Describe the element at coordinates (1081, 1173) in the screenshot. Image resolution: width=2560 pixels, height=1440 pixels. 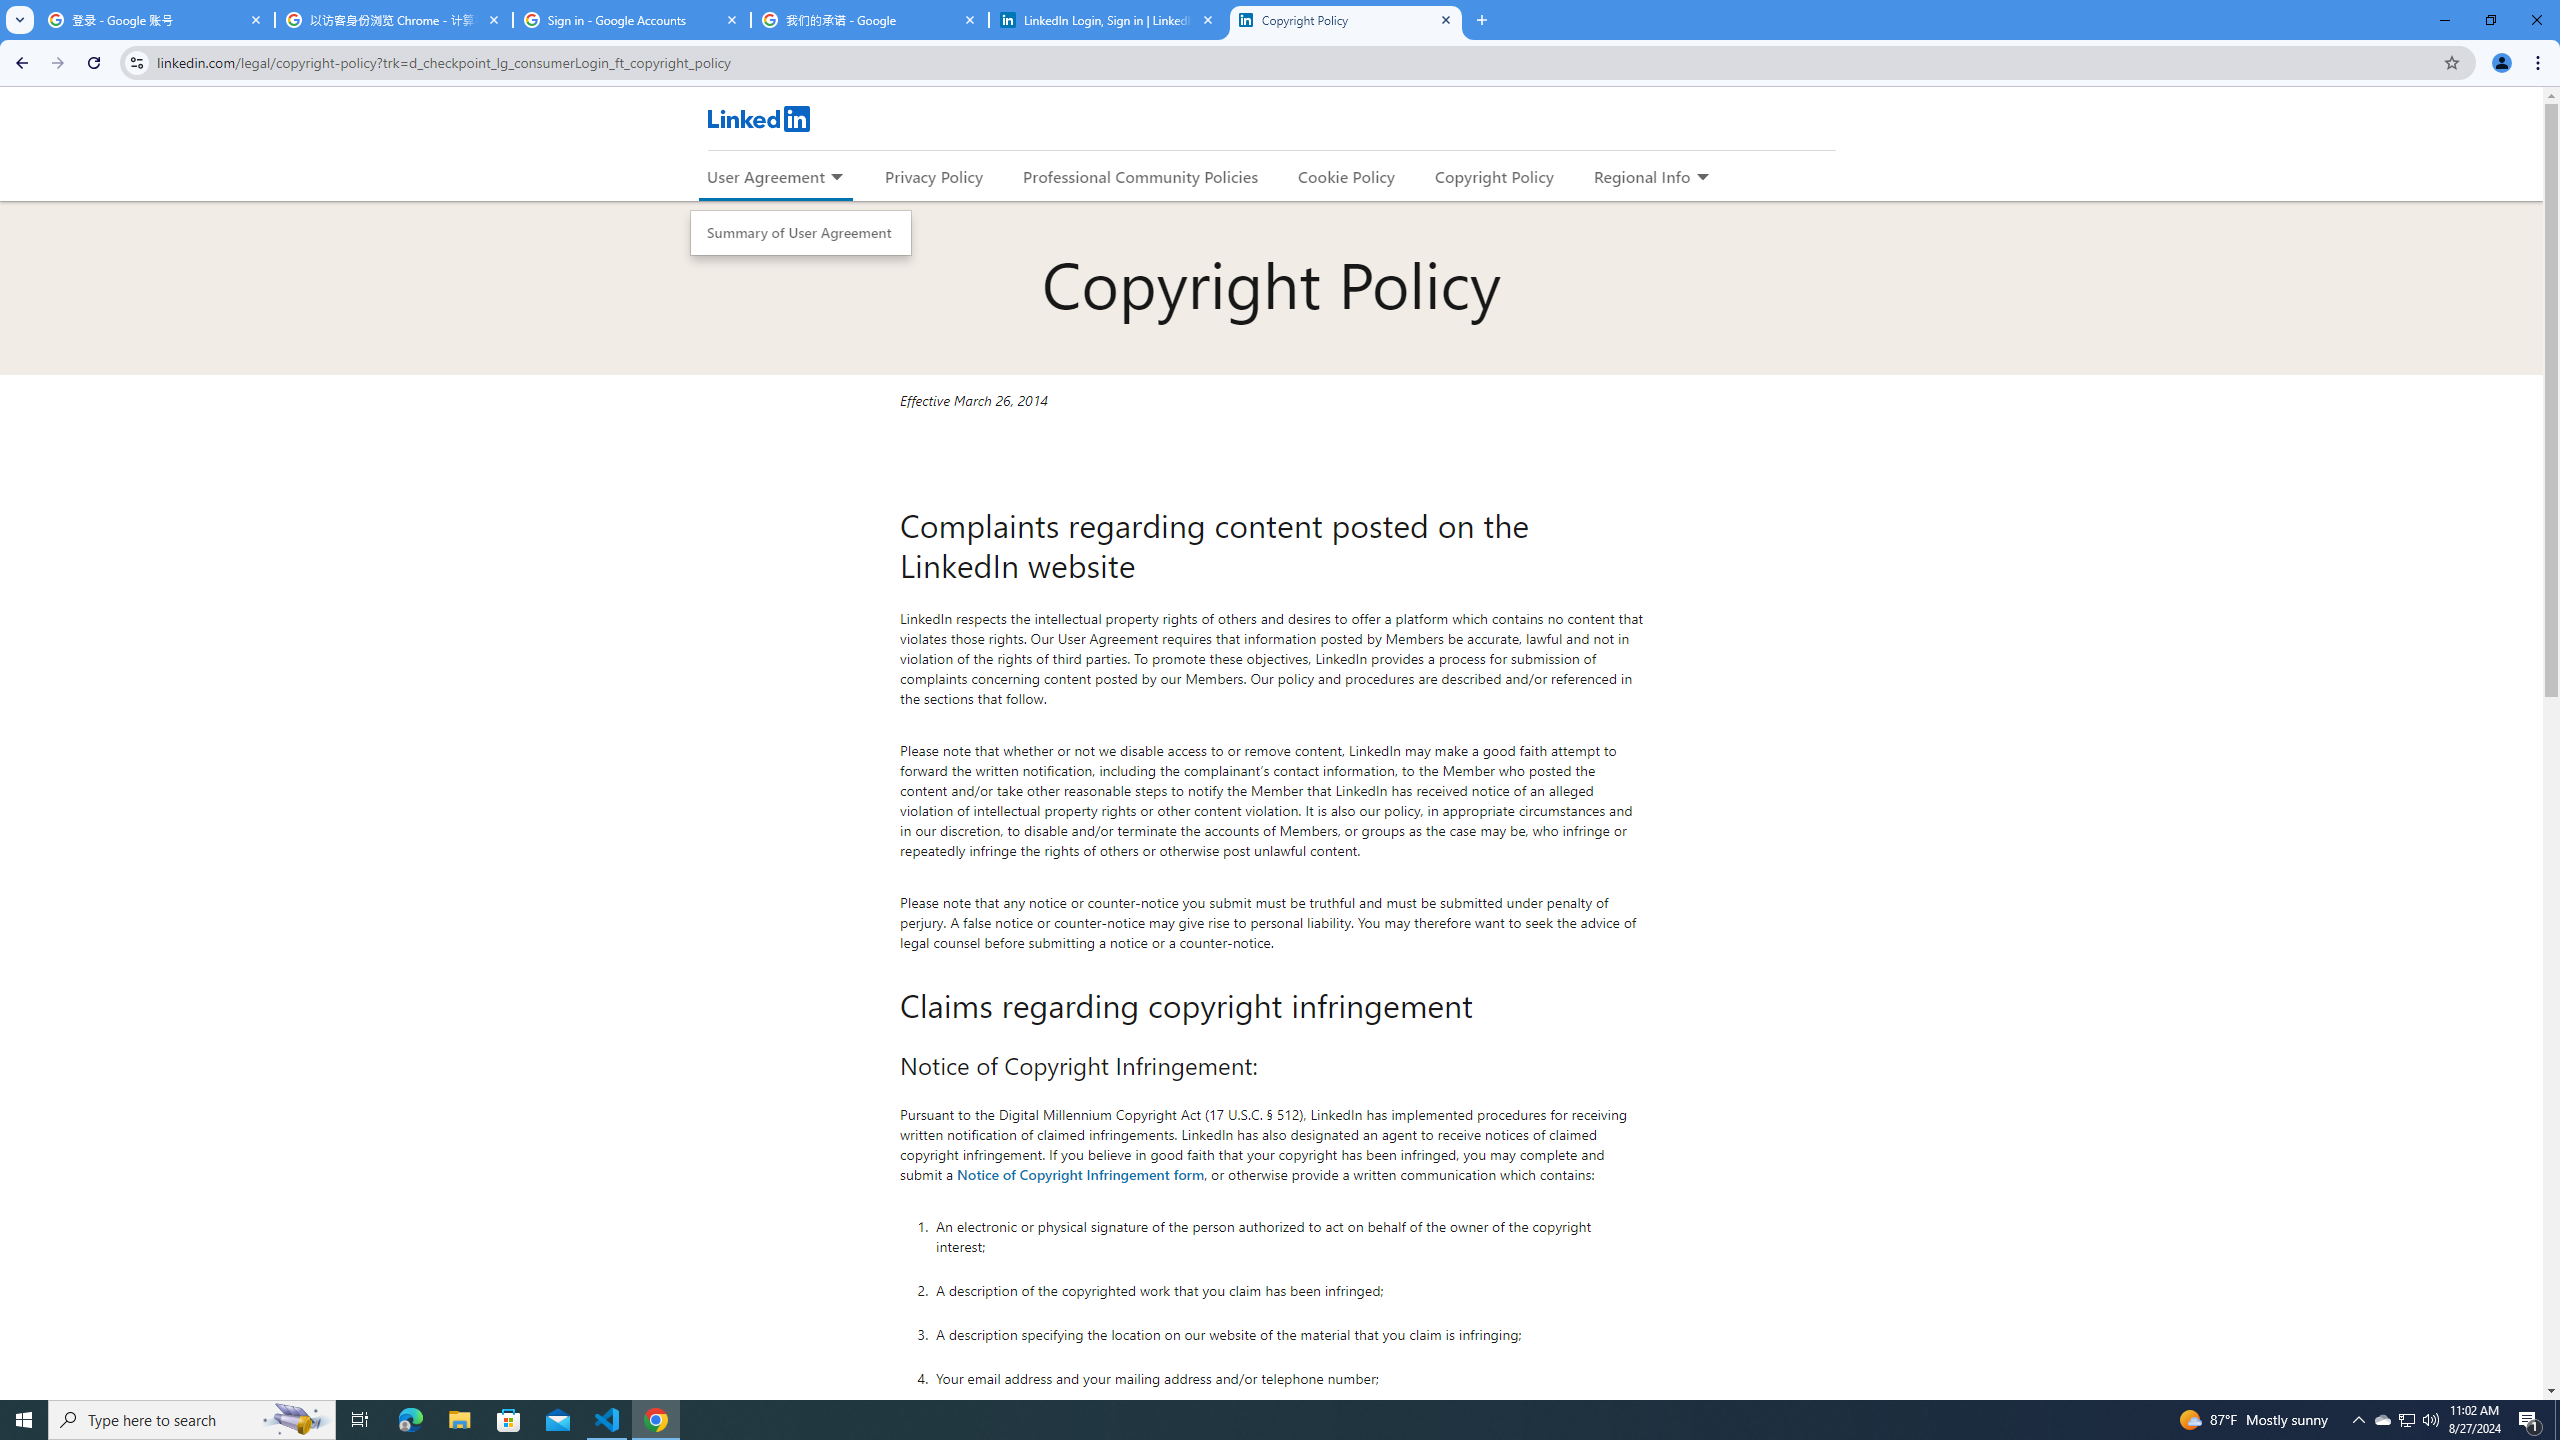
I see `Notice of Copyright Infringement form` at that location.